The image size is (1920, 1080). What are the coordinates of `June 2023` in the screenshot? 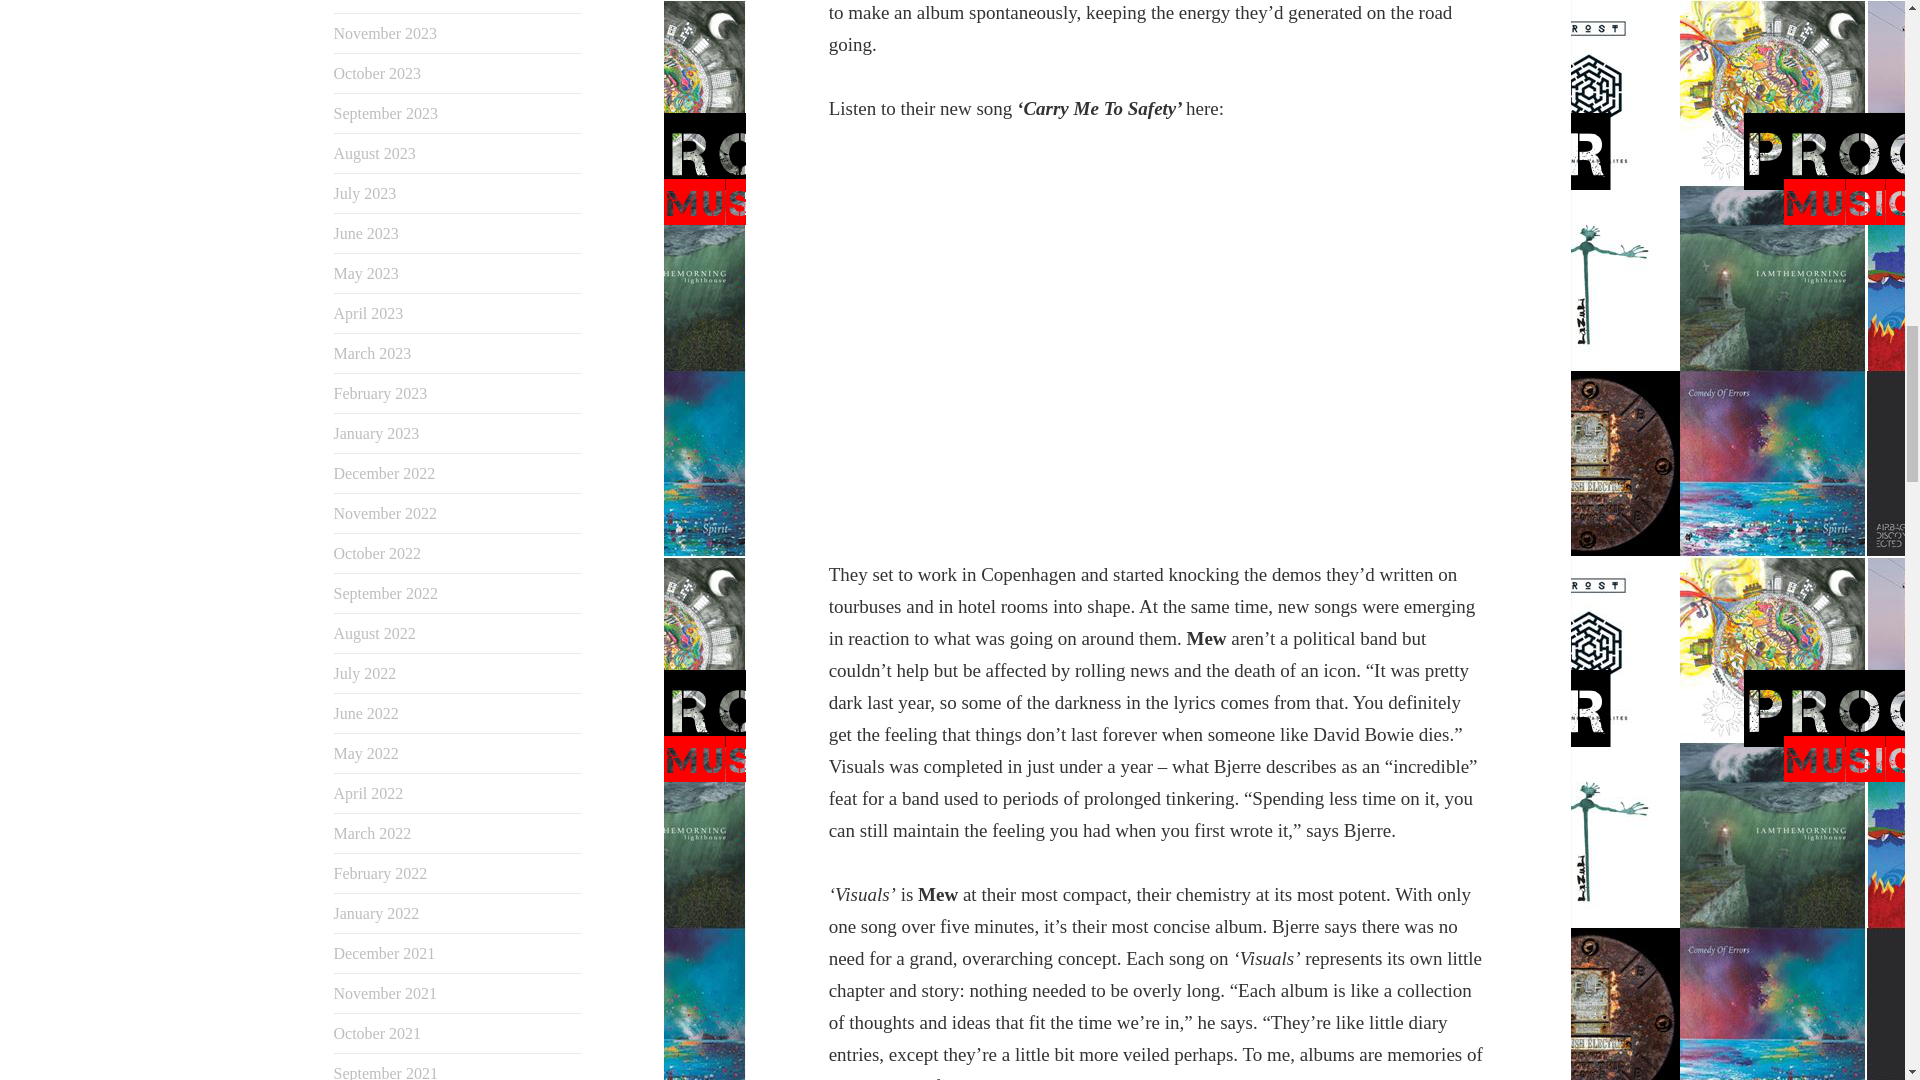 It's located at (366, 232).